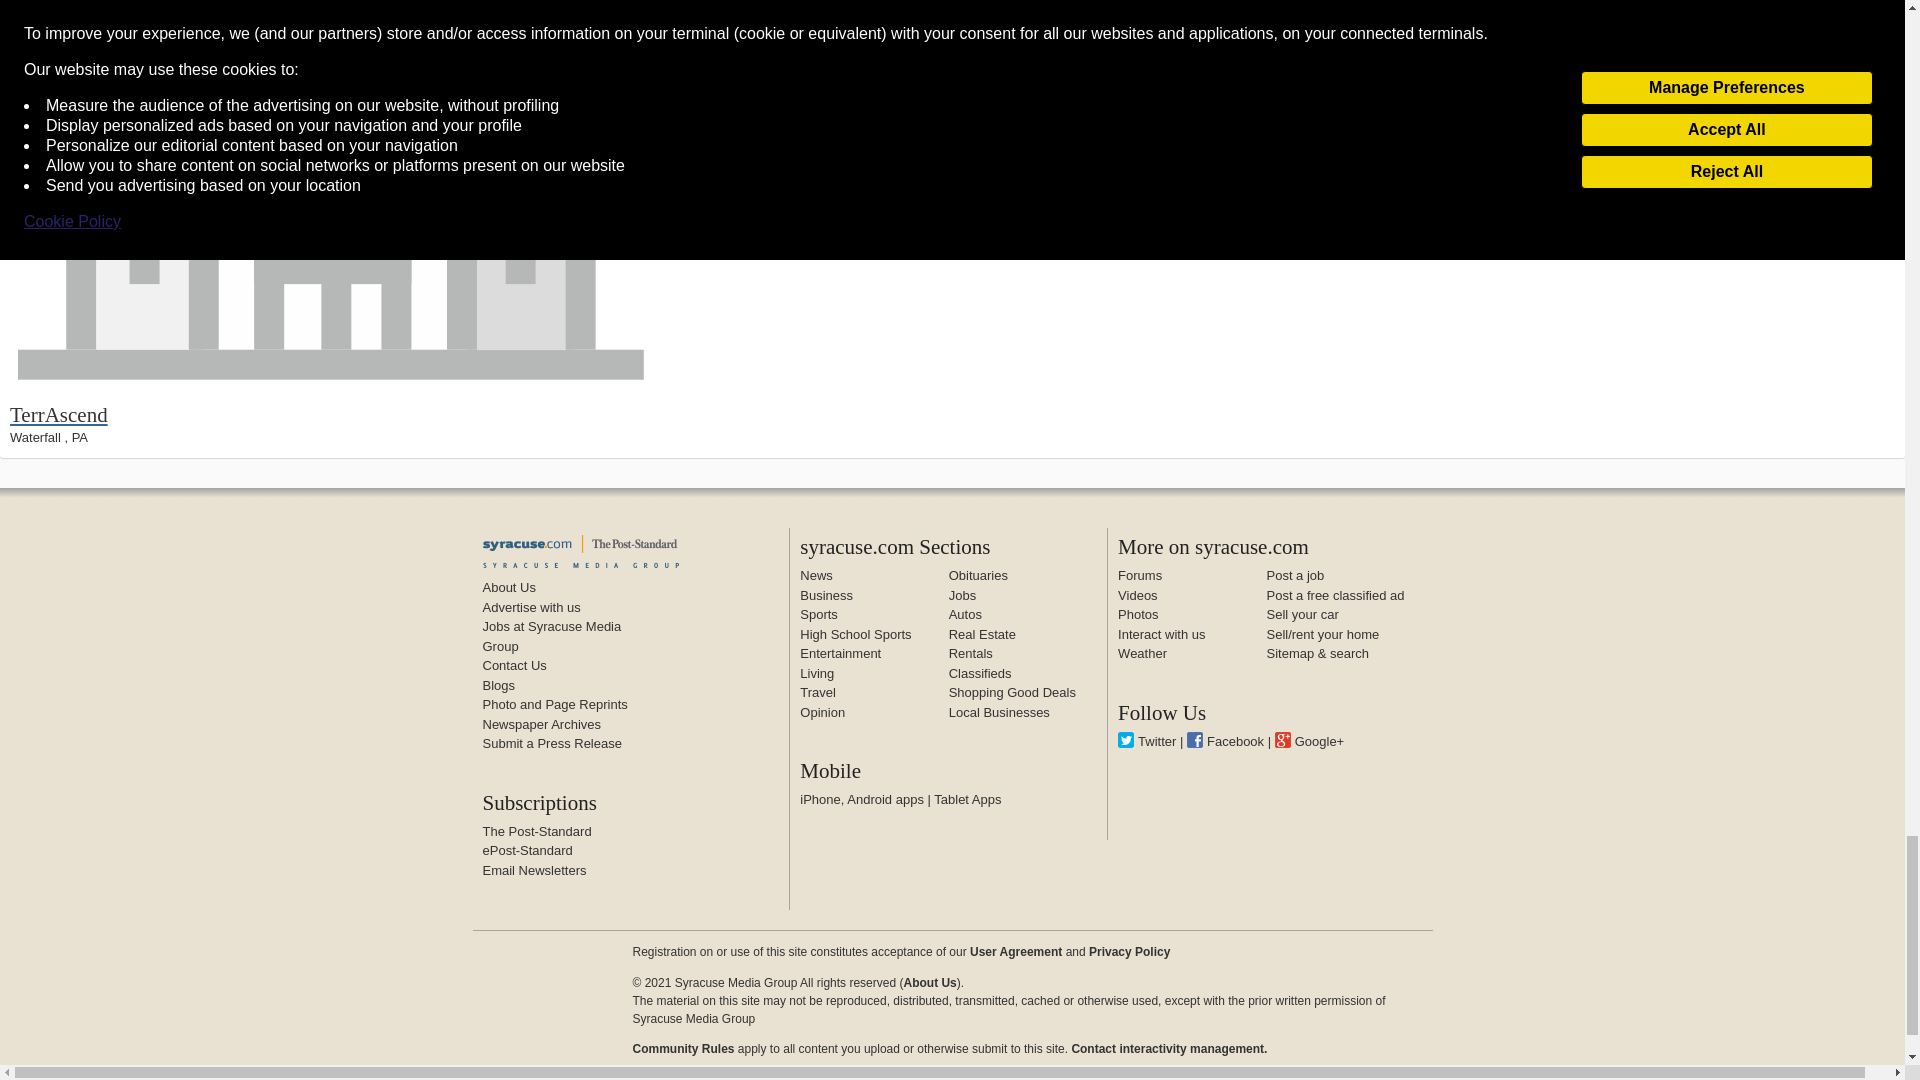  Describe the element at coordinates (1169, 1049) in the screenshot. I see `Contact Interactivity Management` at that location.